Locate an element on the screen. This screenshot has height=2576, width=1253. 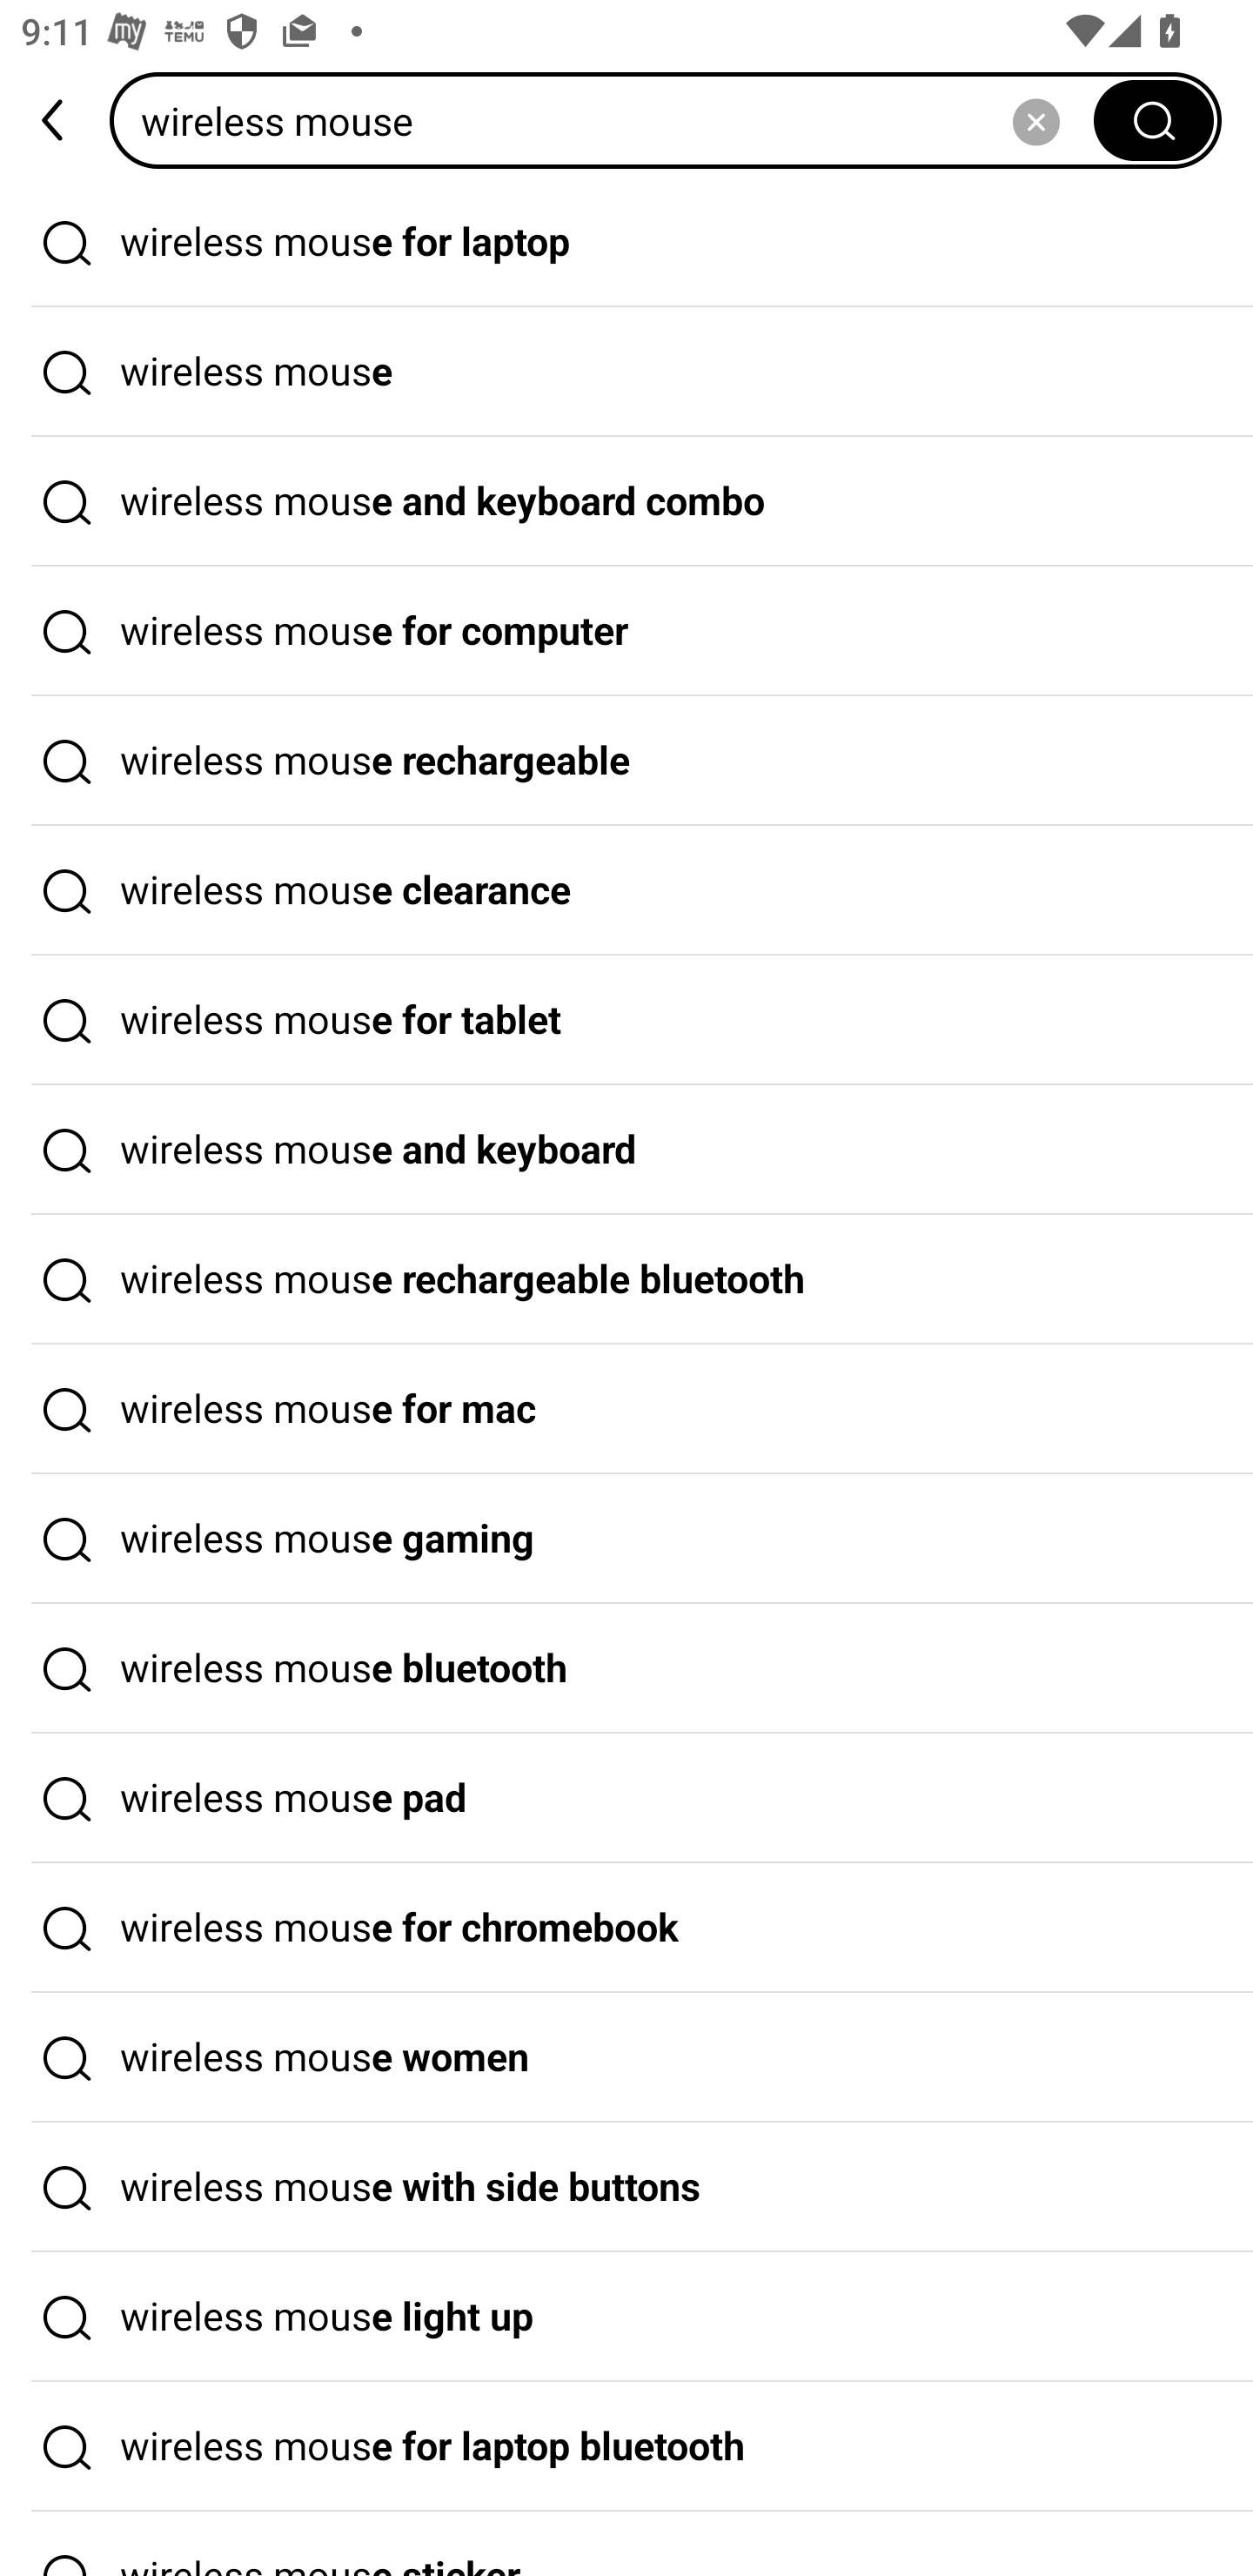
wireless mouse women is located at coordinates (626, 2058).